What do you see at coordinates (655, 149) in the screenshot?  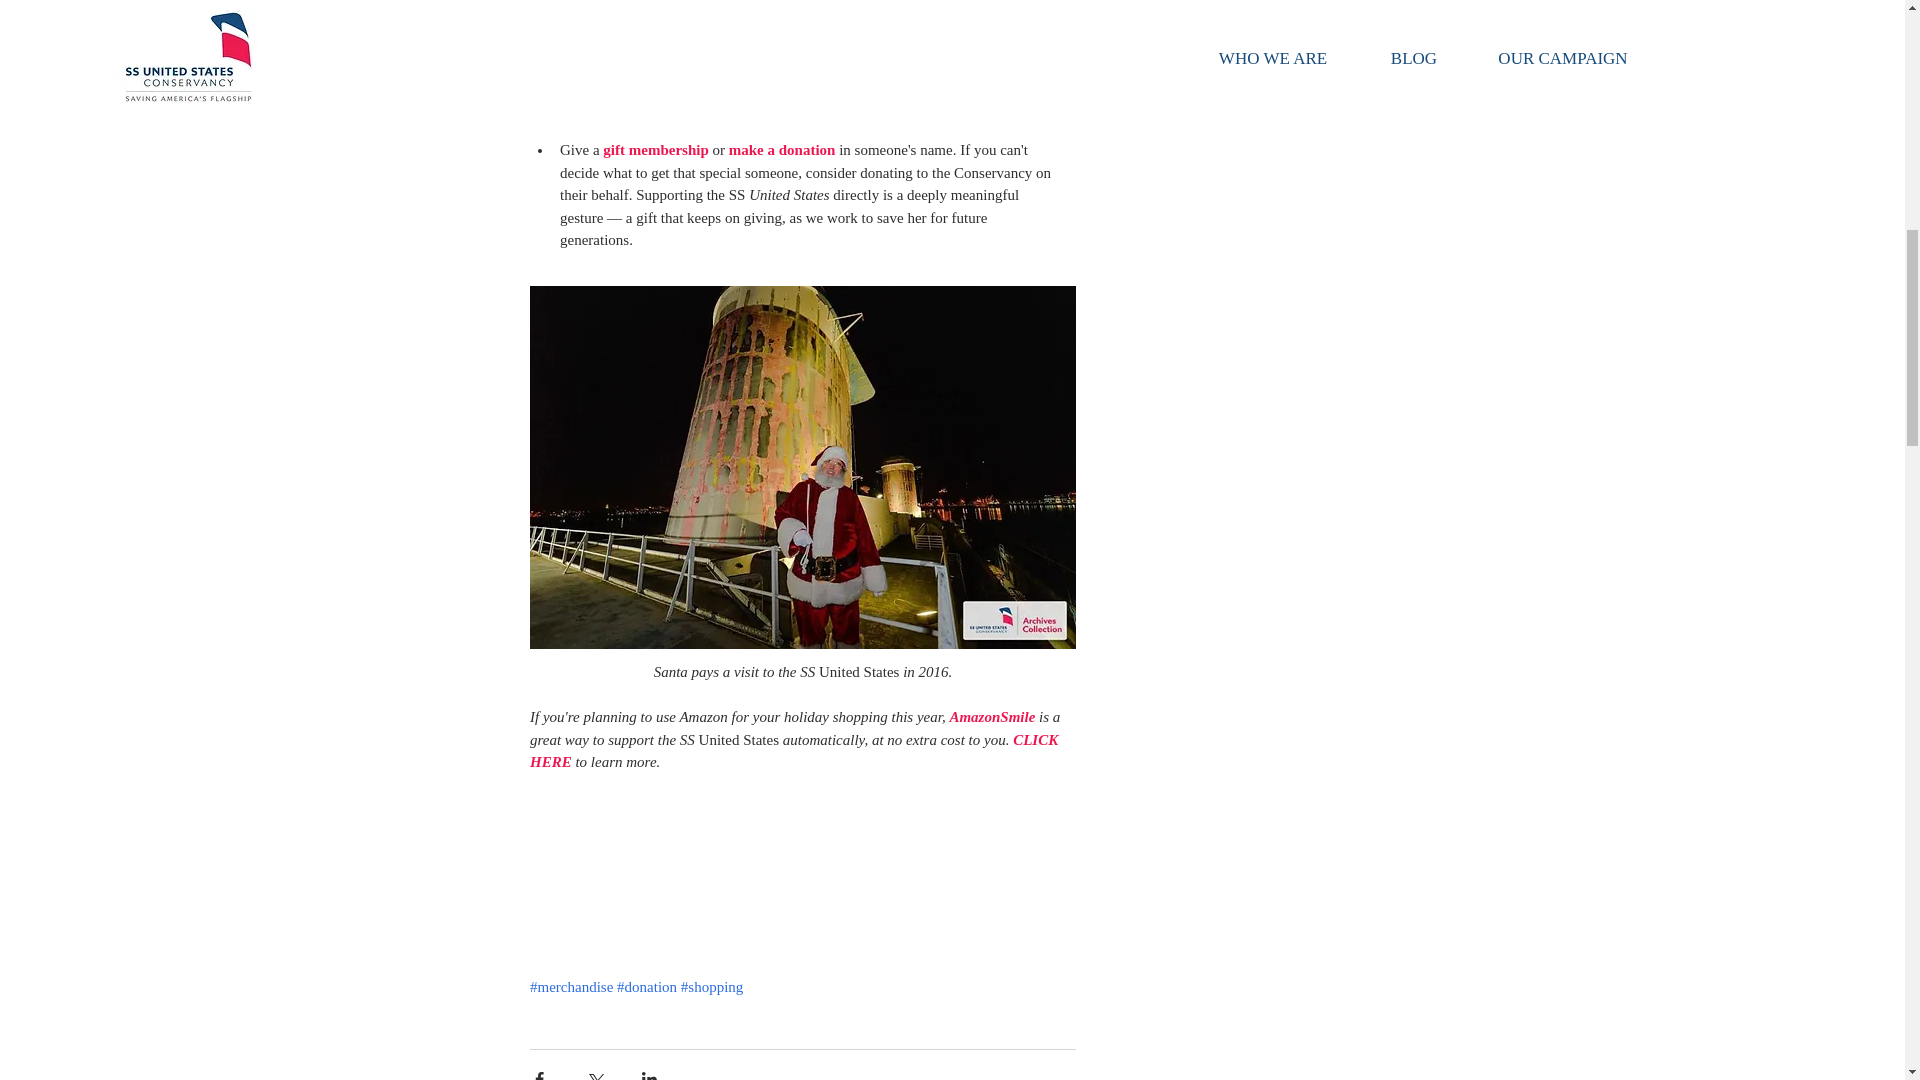 I see `gift membership` at bounding box center [655, 149].